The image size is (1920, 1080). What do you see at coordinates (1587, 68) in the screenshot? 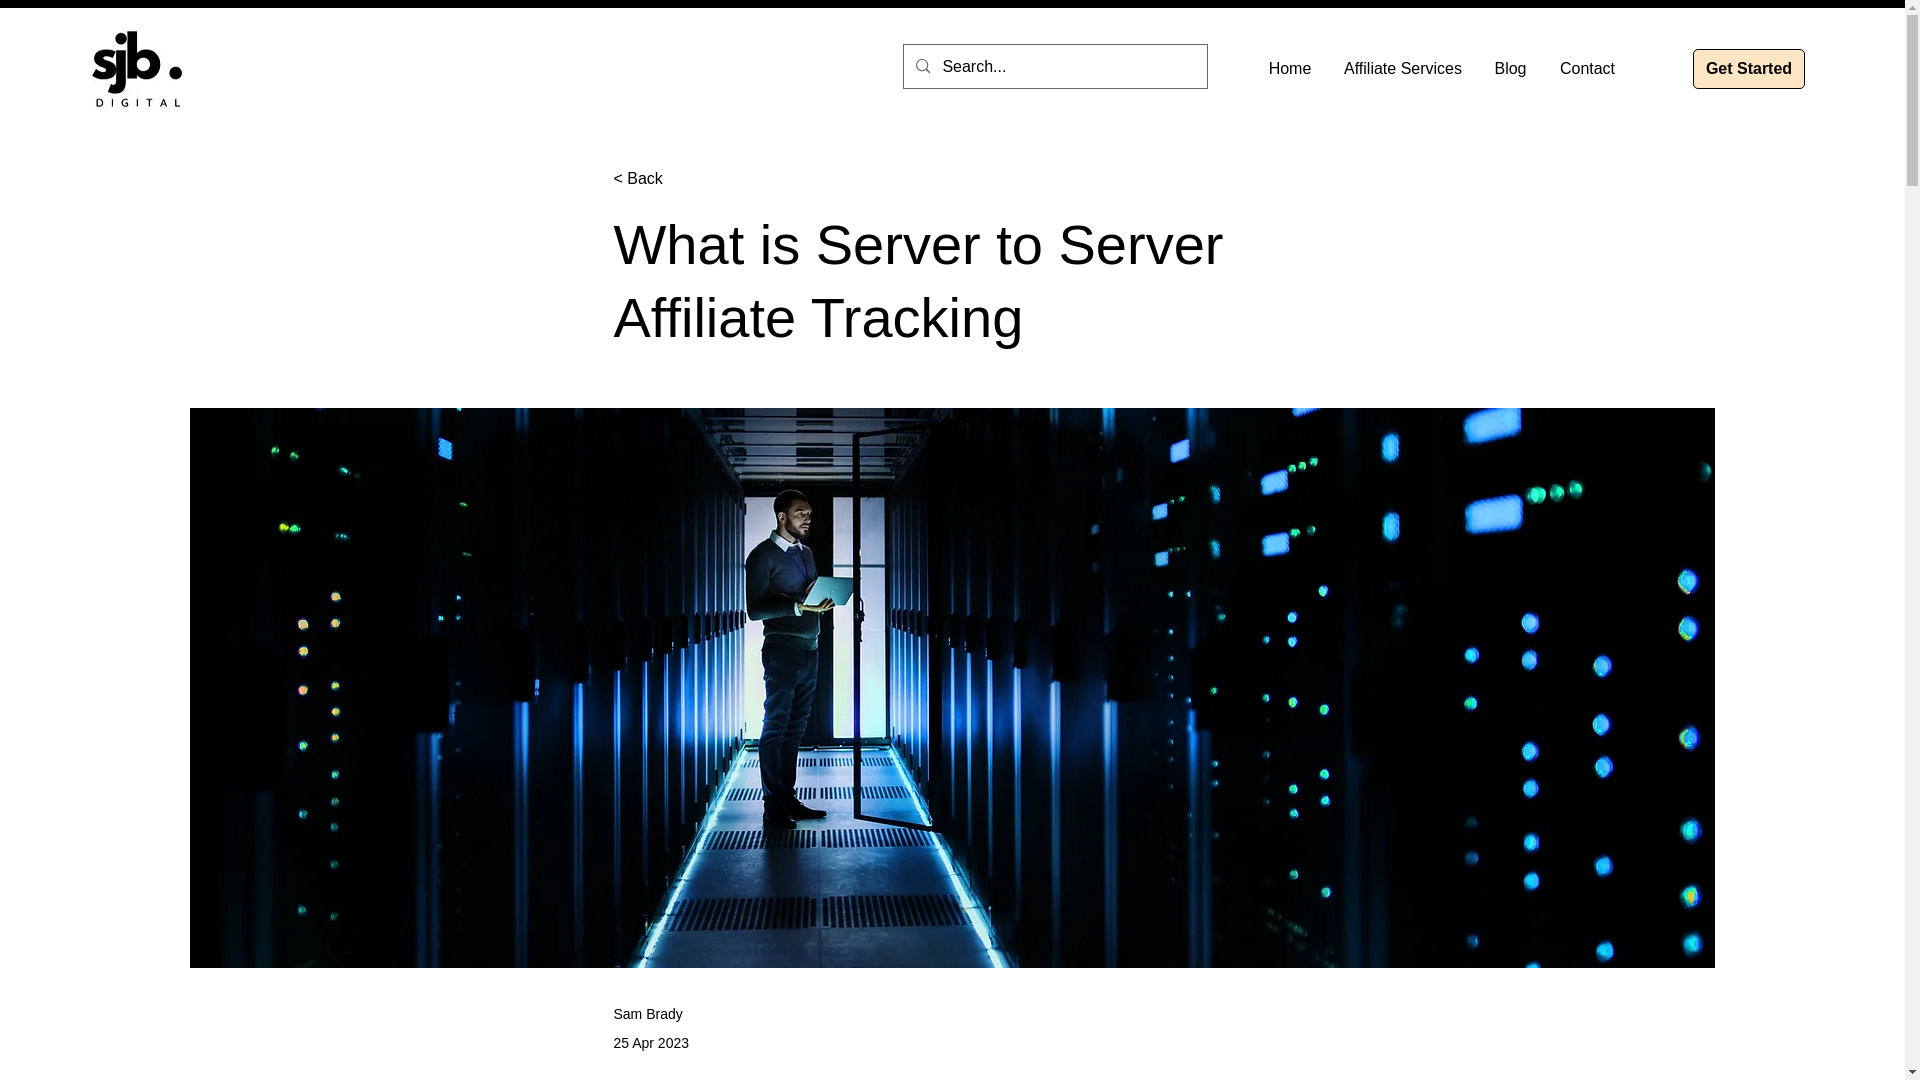
I see `Contact` at bounding box center [1587, 68].